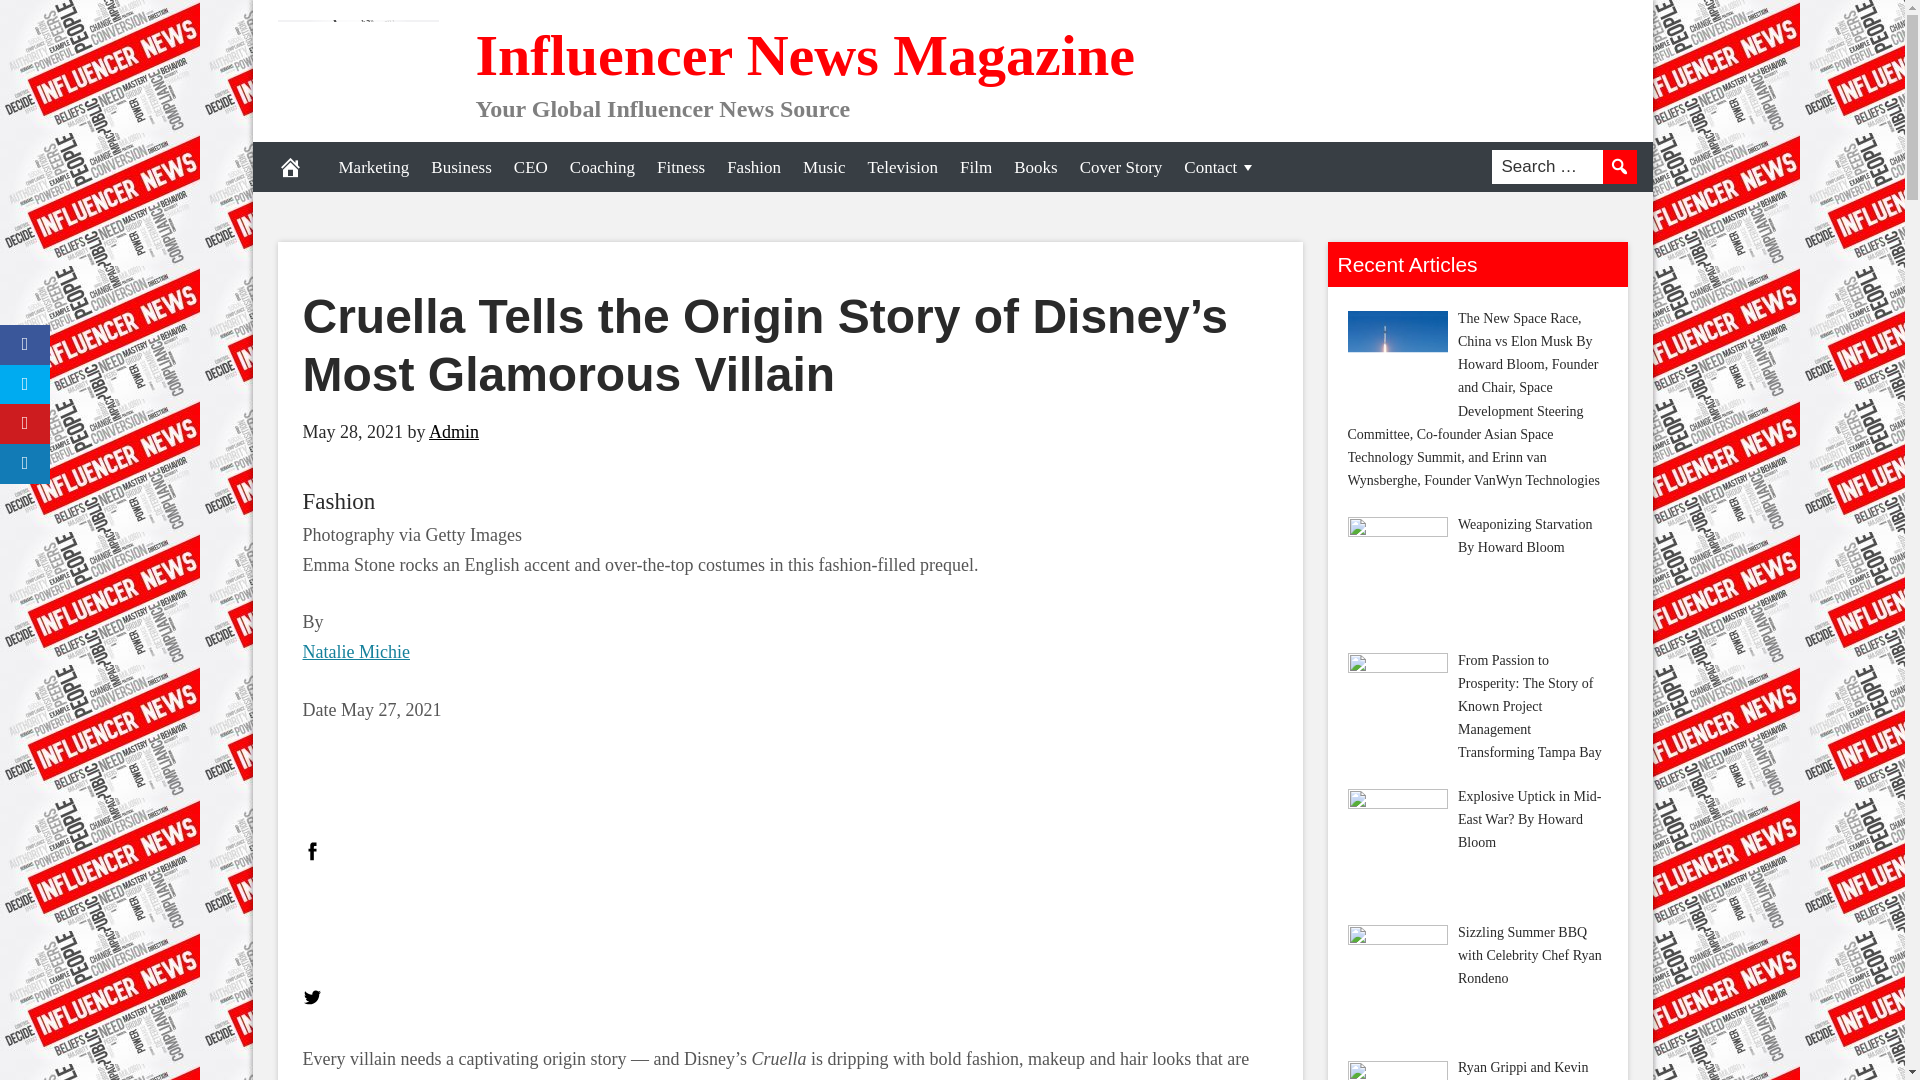  What do you see at coordinates (602, 166) in the screenshot?
I see `Coaching` at bounding box center [602, 166].